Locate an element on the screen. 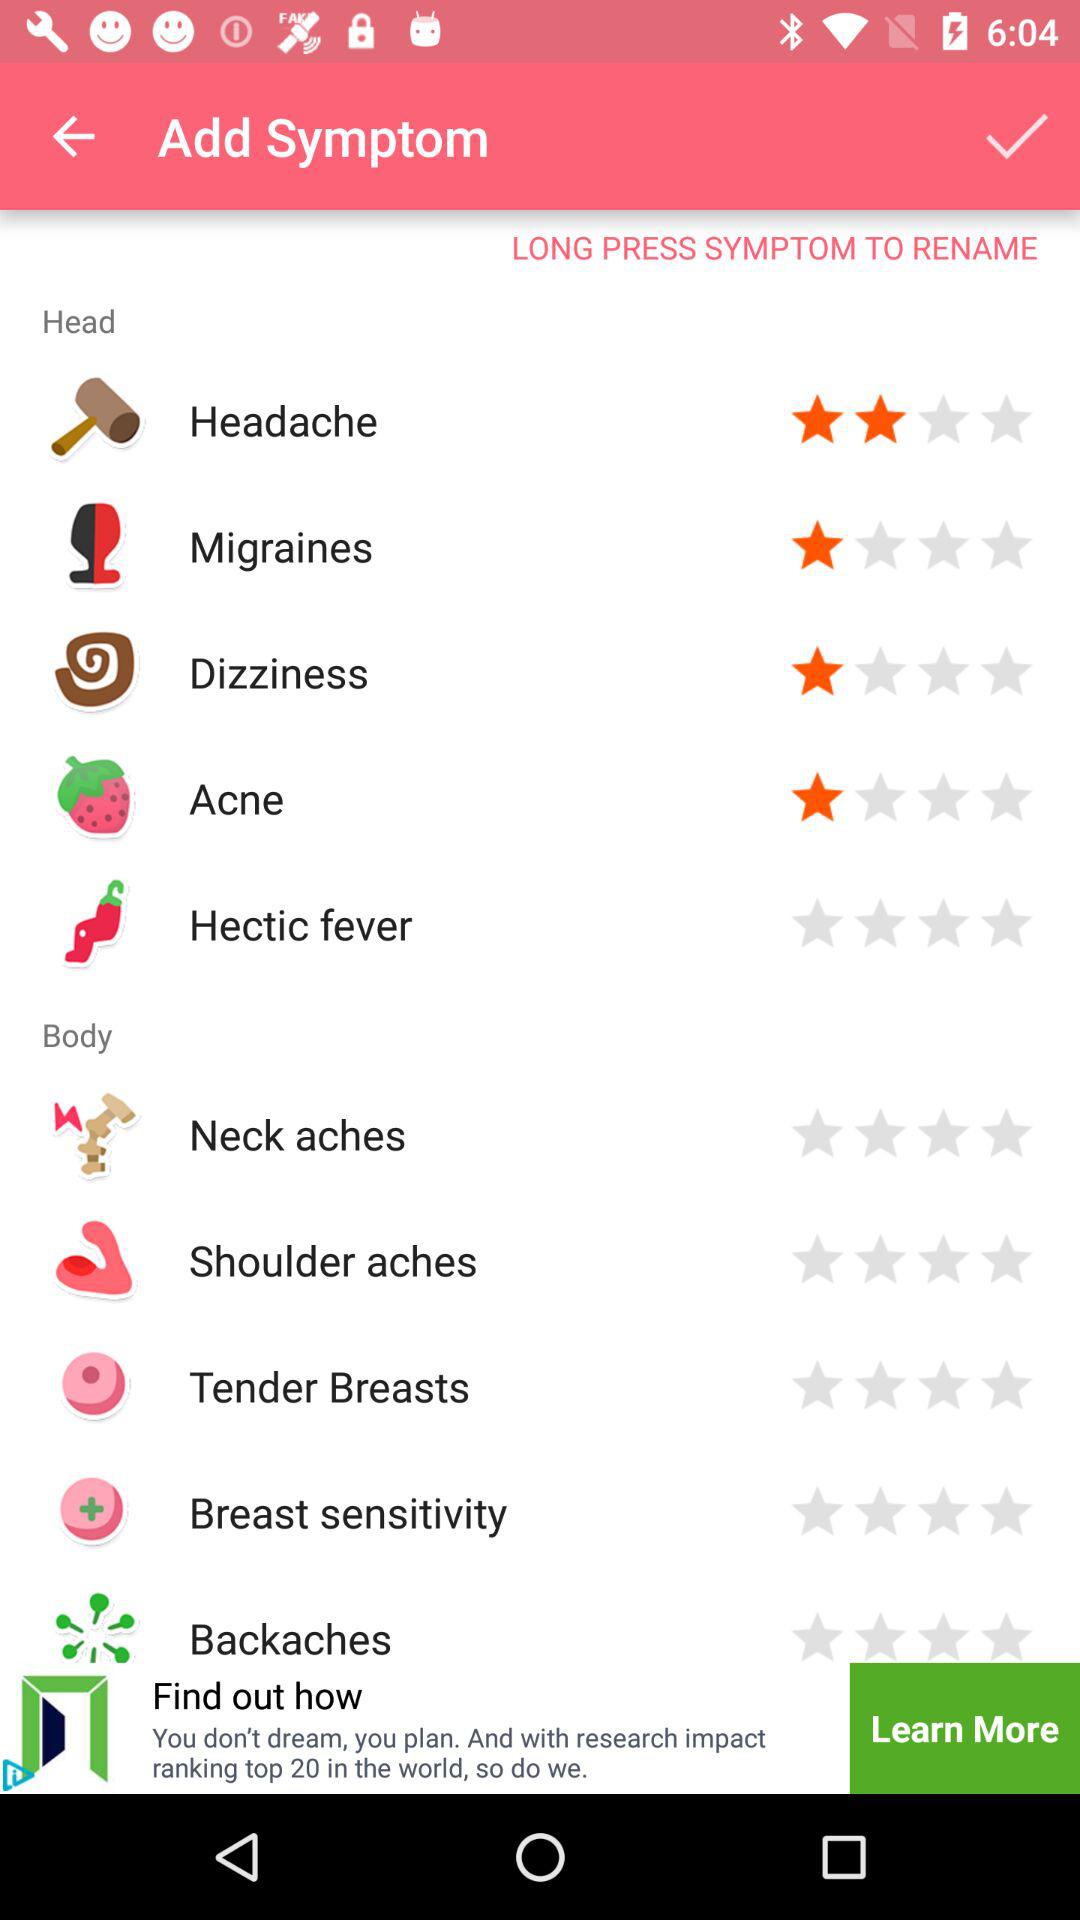  open icon above you don t is located at coordinates (257, 1694).